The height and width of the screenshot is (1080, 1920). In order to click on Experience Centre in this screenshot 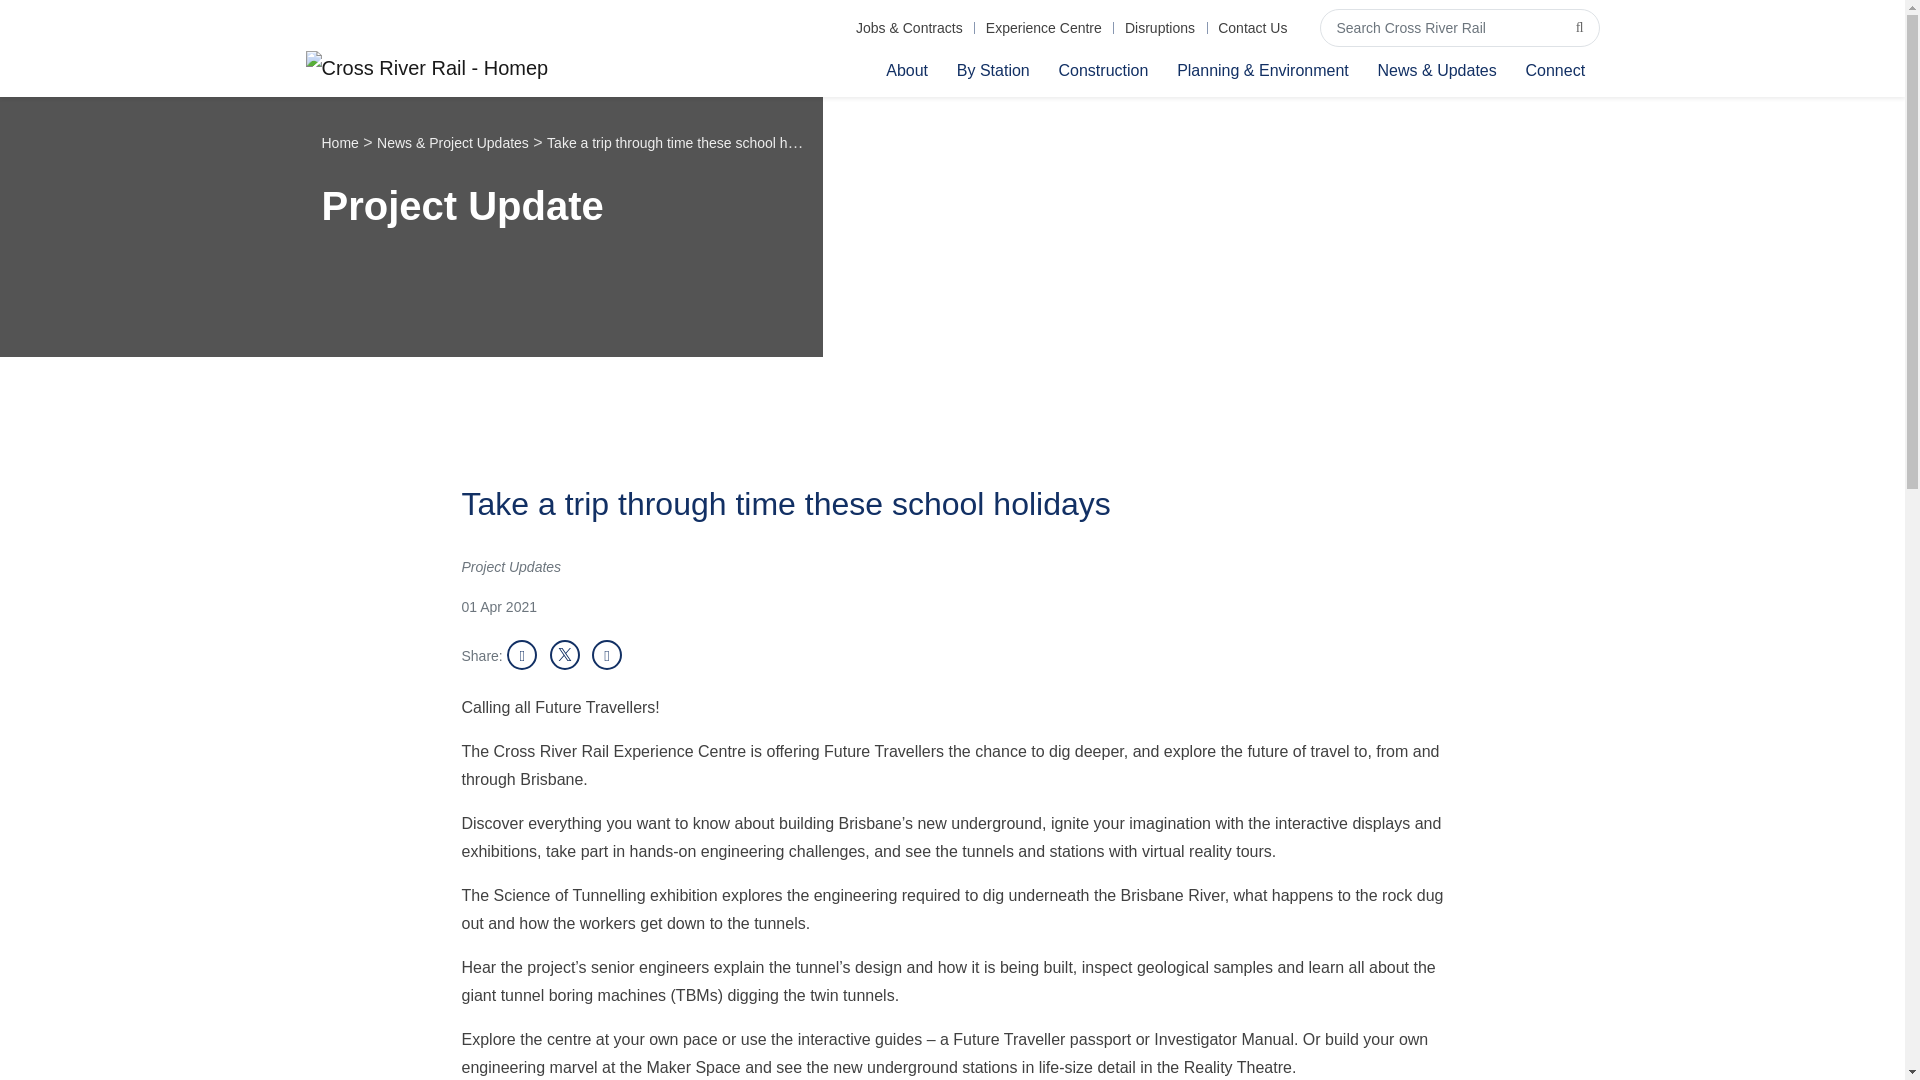, I will do `click(1043, 28)`.